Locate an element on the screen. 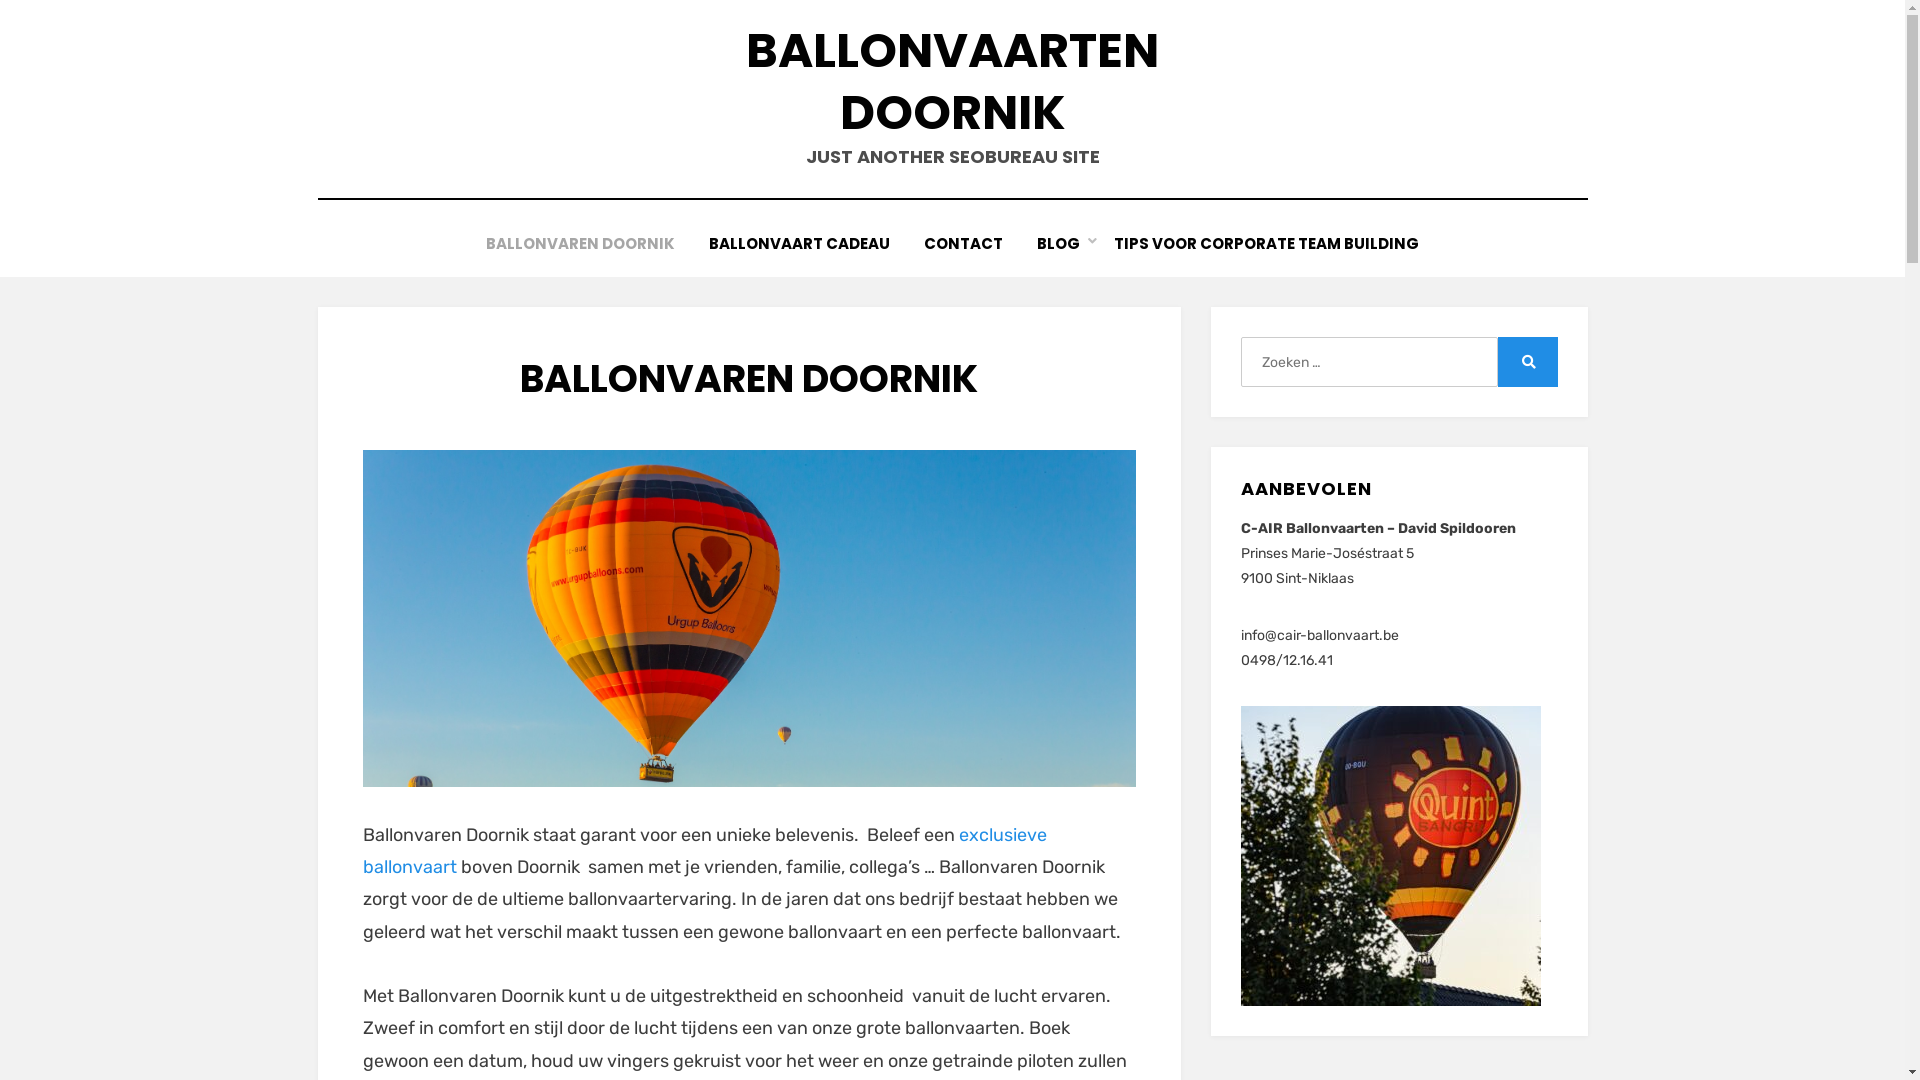  CONTACT is located at coordinates (964, 244).